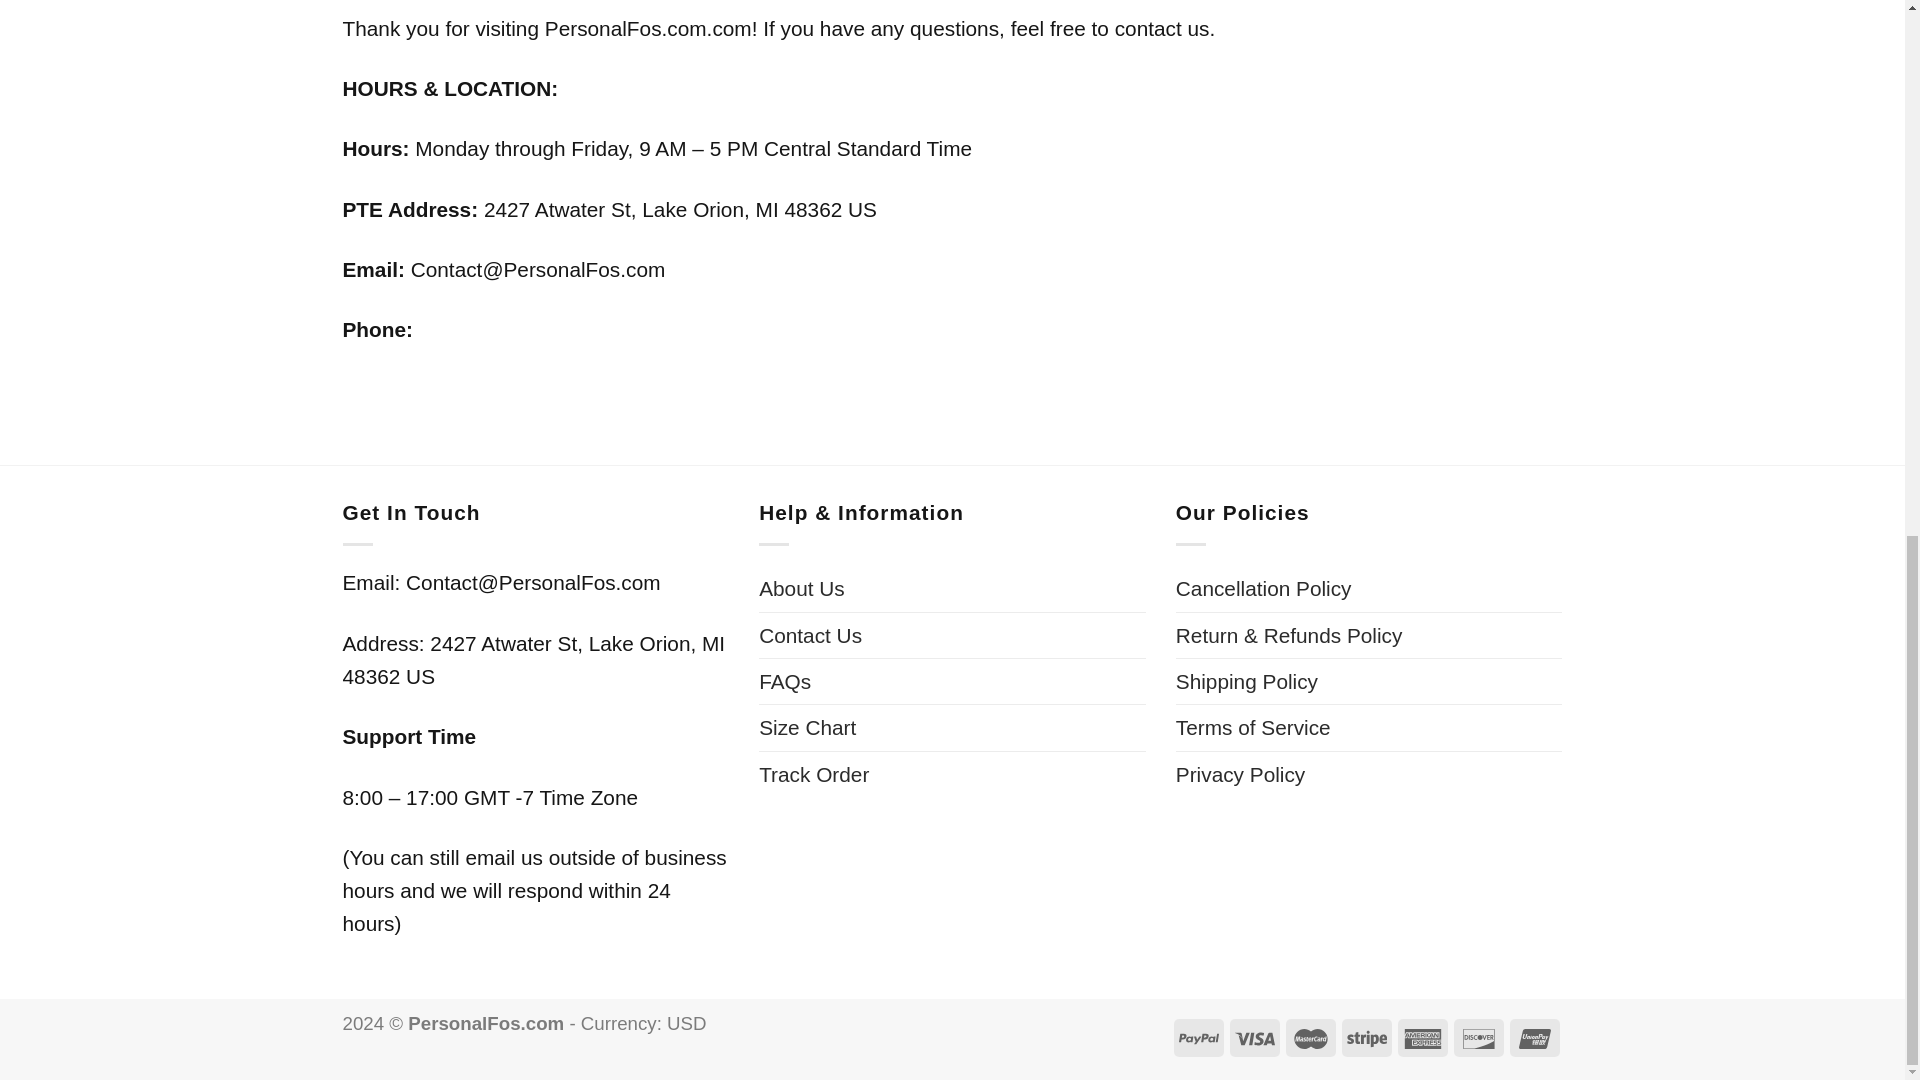 The width and height of the screenshot is (1920, 1080). What do you see at coordinates (1252, 727) in the screenshot?
I see `Terms of Service` at bounding box center [1252, 727].